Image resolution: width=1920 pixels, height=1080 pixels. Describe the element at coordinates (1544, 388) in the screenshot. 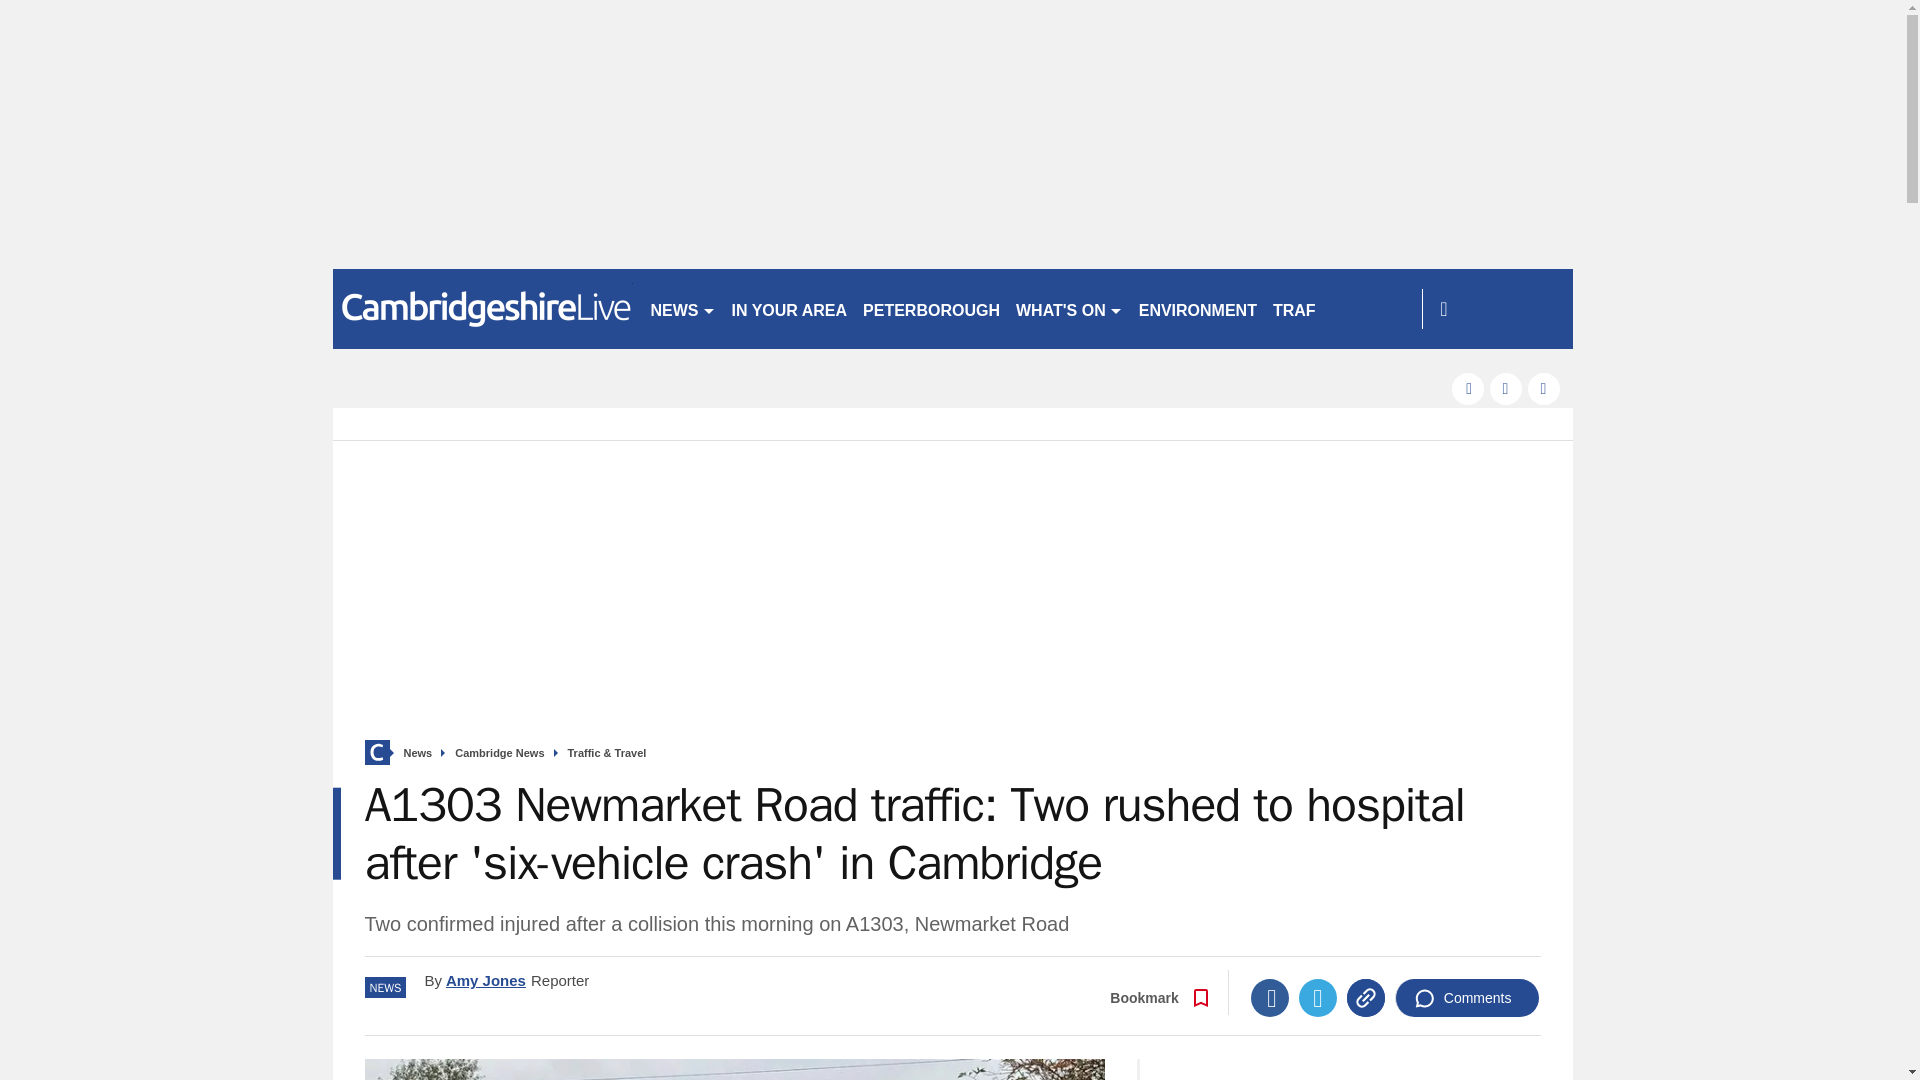

I see `instagram` at that location.